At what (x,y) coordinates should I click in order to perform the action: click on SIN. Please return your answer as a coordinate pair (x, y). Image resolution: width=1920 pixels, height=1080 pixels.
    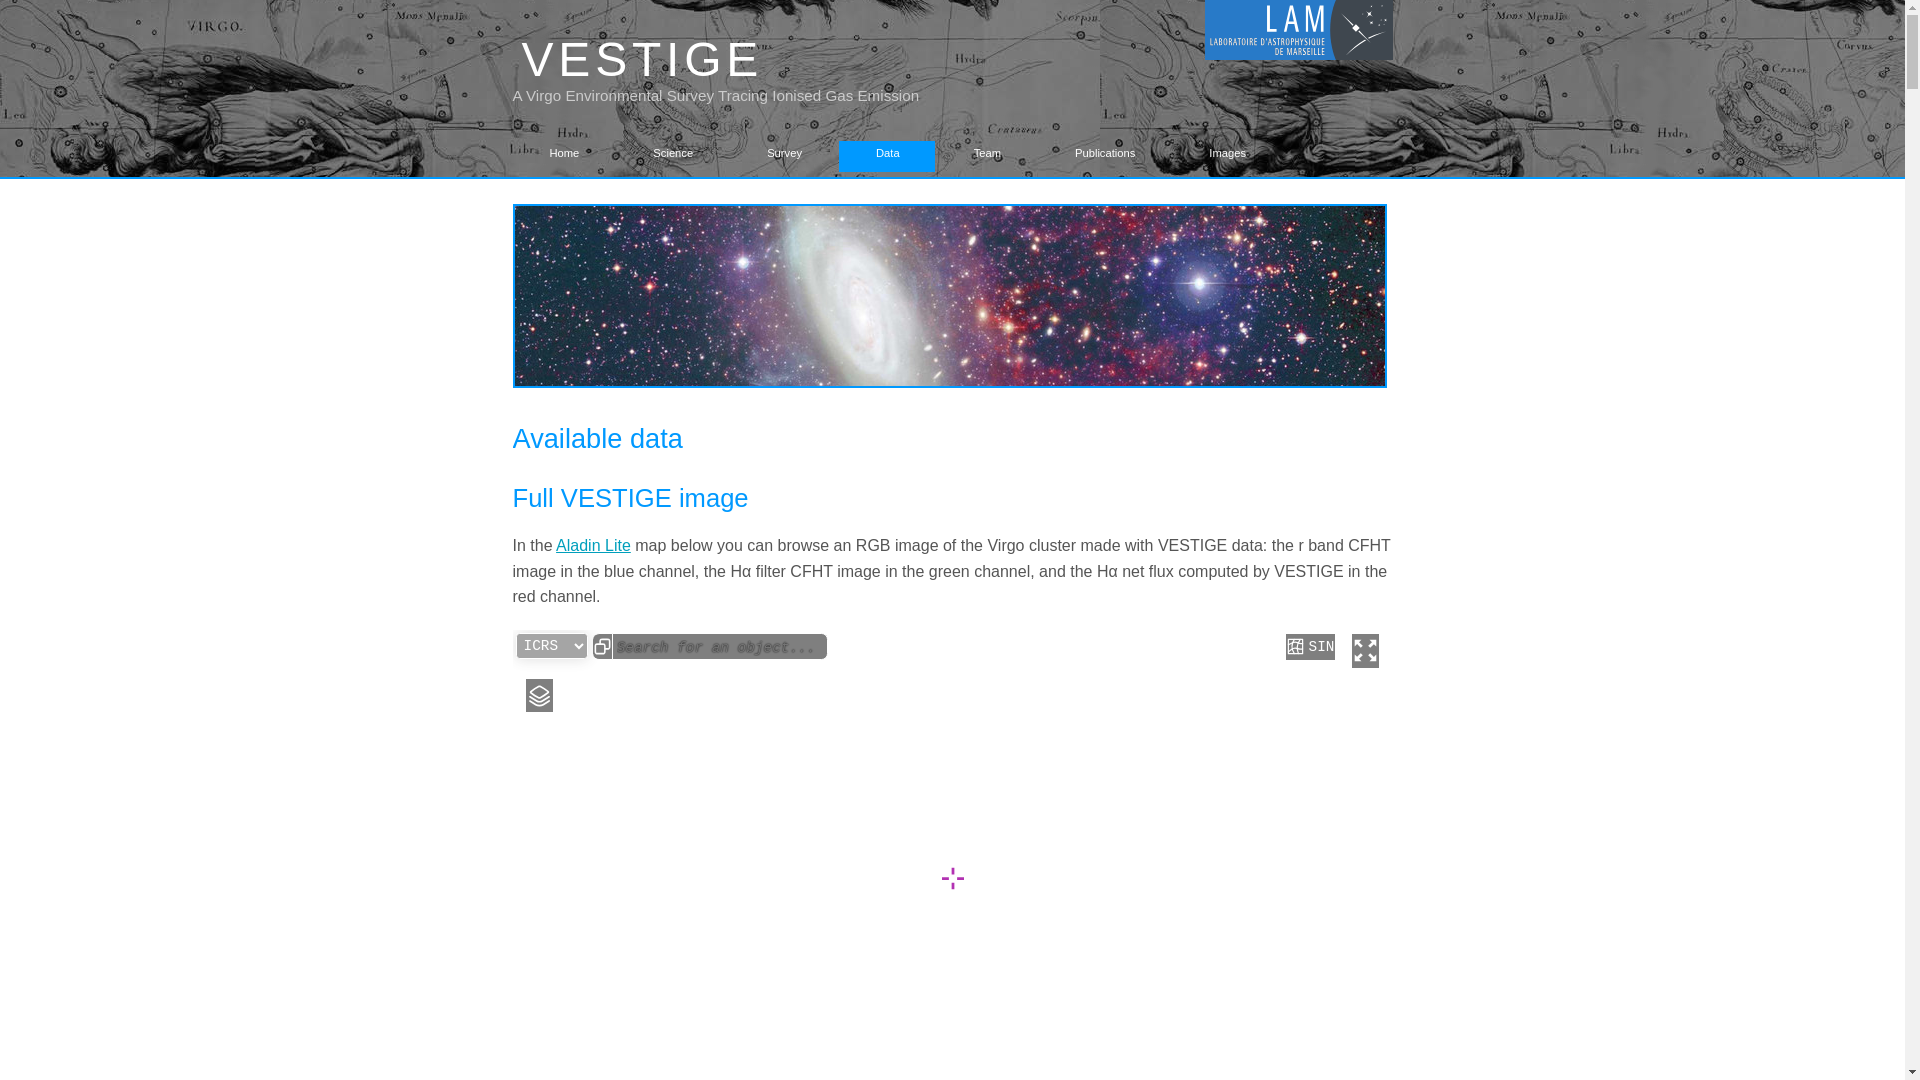
    Looking at the image, I should click on (1310, 646).